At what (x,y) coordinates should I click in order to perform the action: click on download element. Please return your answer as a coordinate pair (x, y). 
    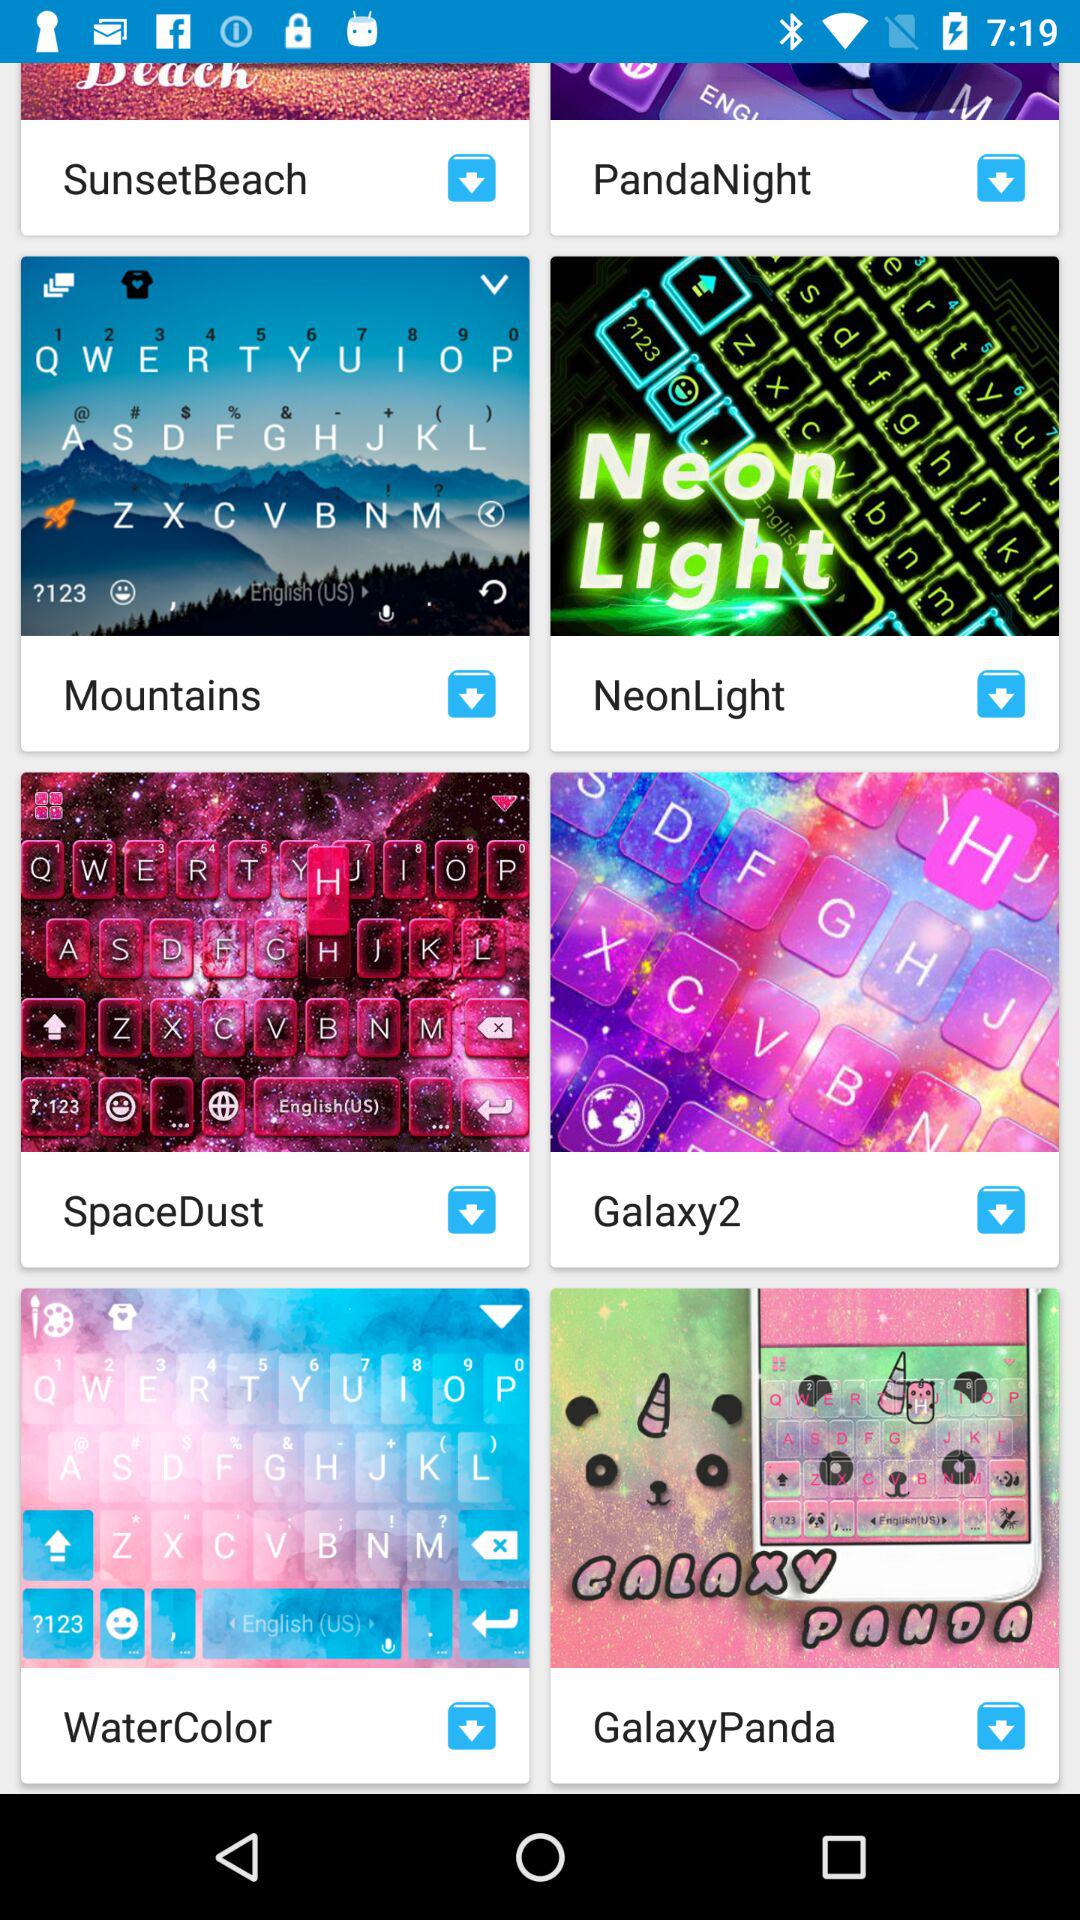
    Looking at the image, I should click on (1001, 1726).